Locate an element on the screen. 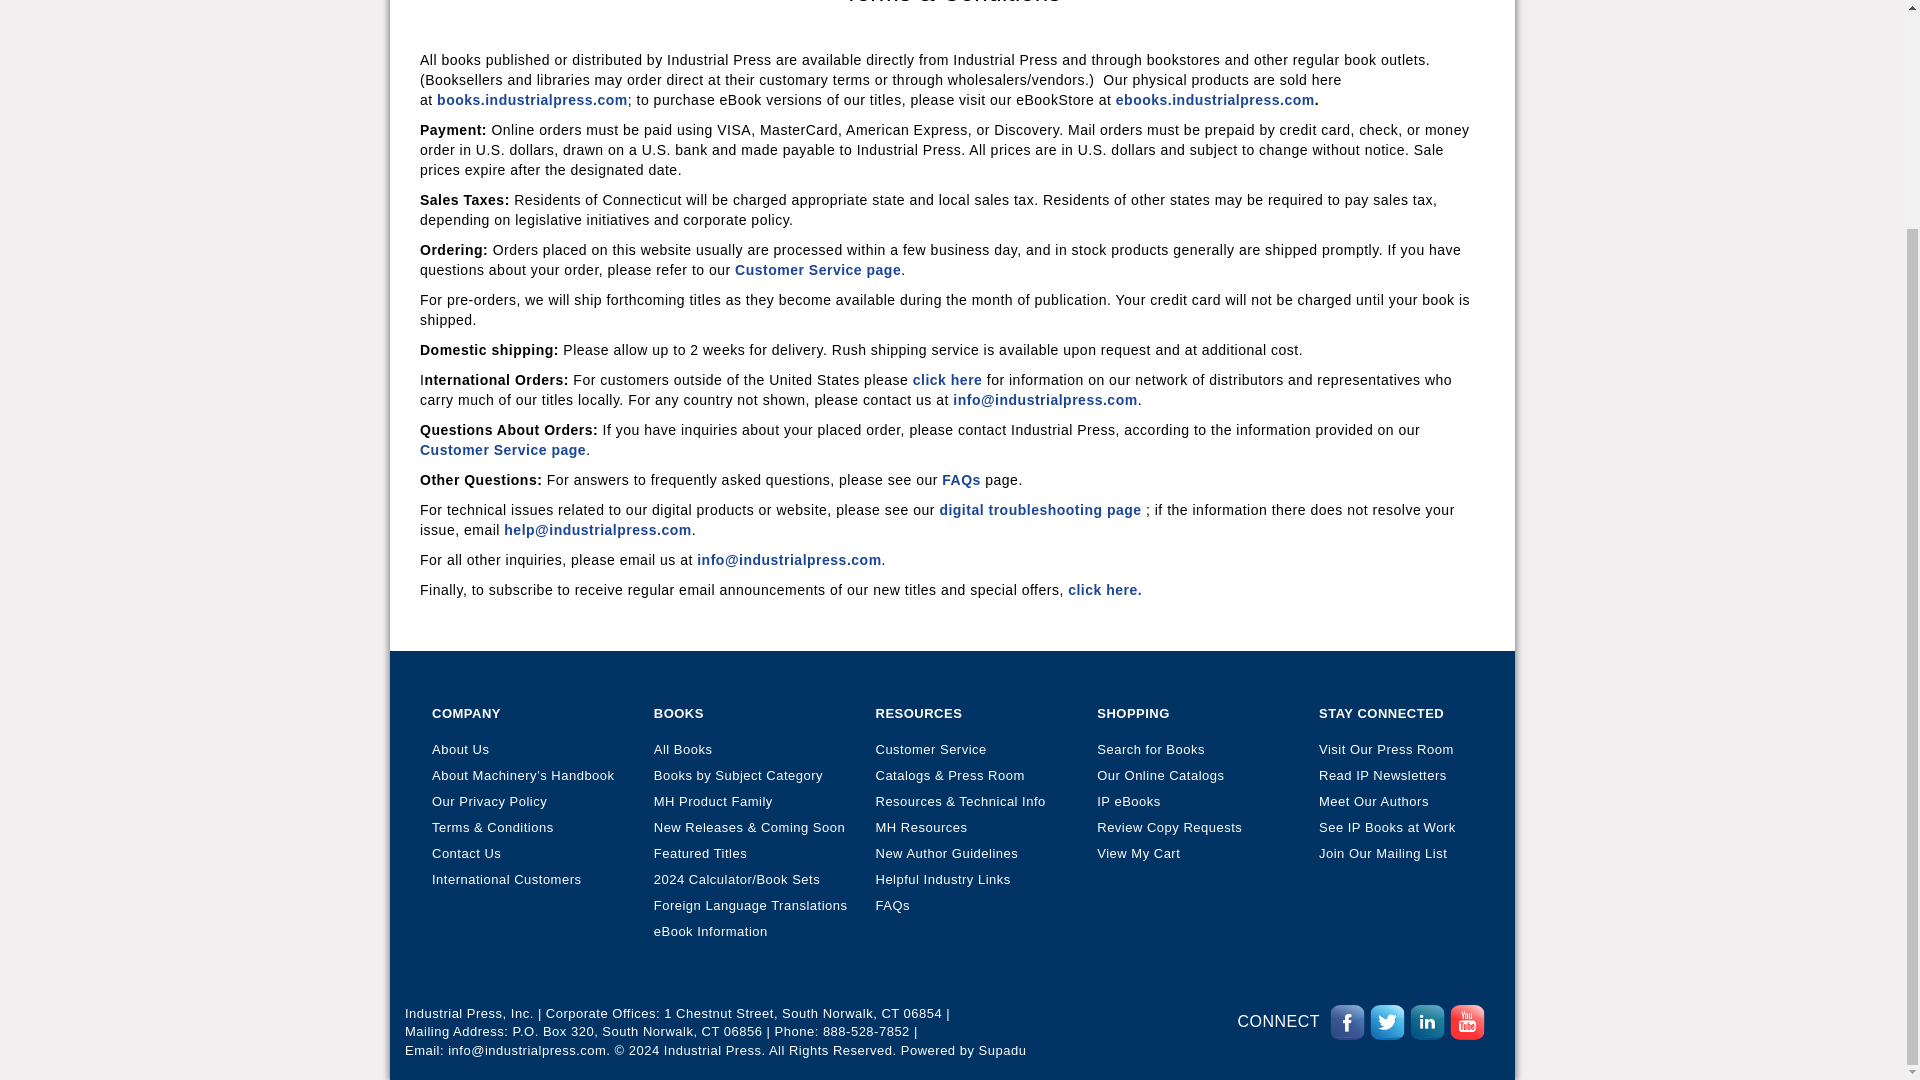  Follow us on YouTube is located at coordinates (1466, 1022).